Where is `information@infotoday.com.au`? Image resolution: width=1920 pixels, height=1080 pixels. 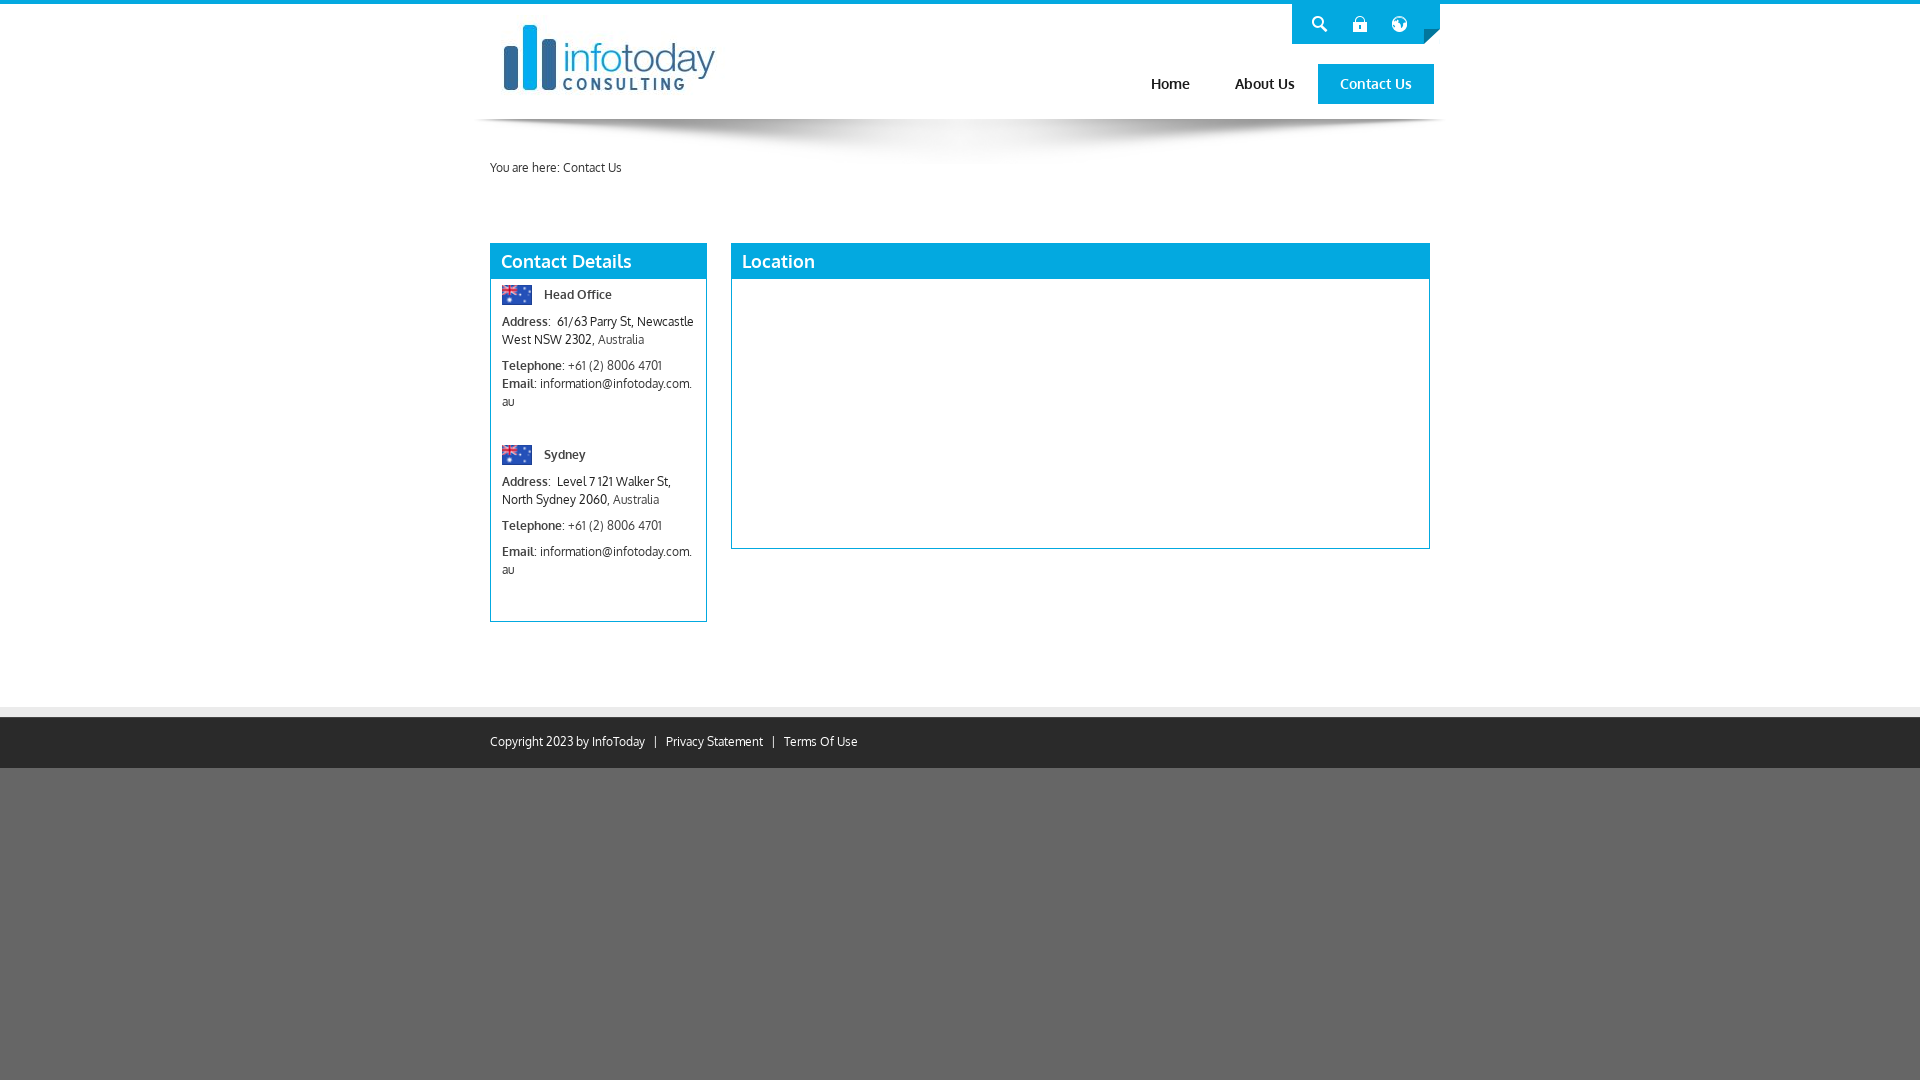
information@infotoday.com.au is located at coordinates (597, 560).